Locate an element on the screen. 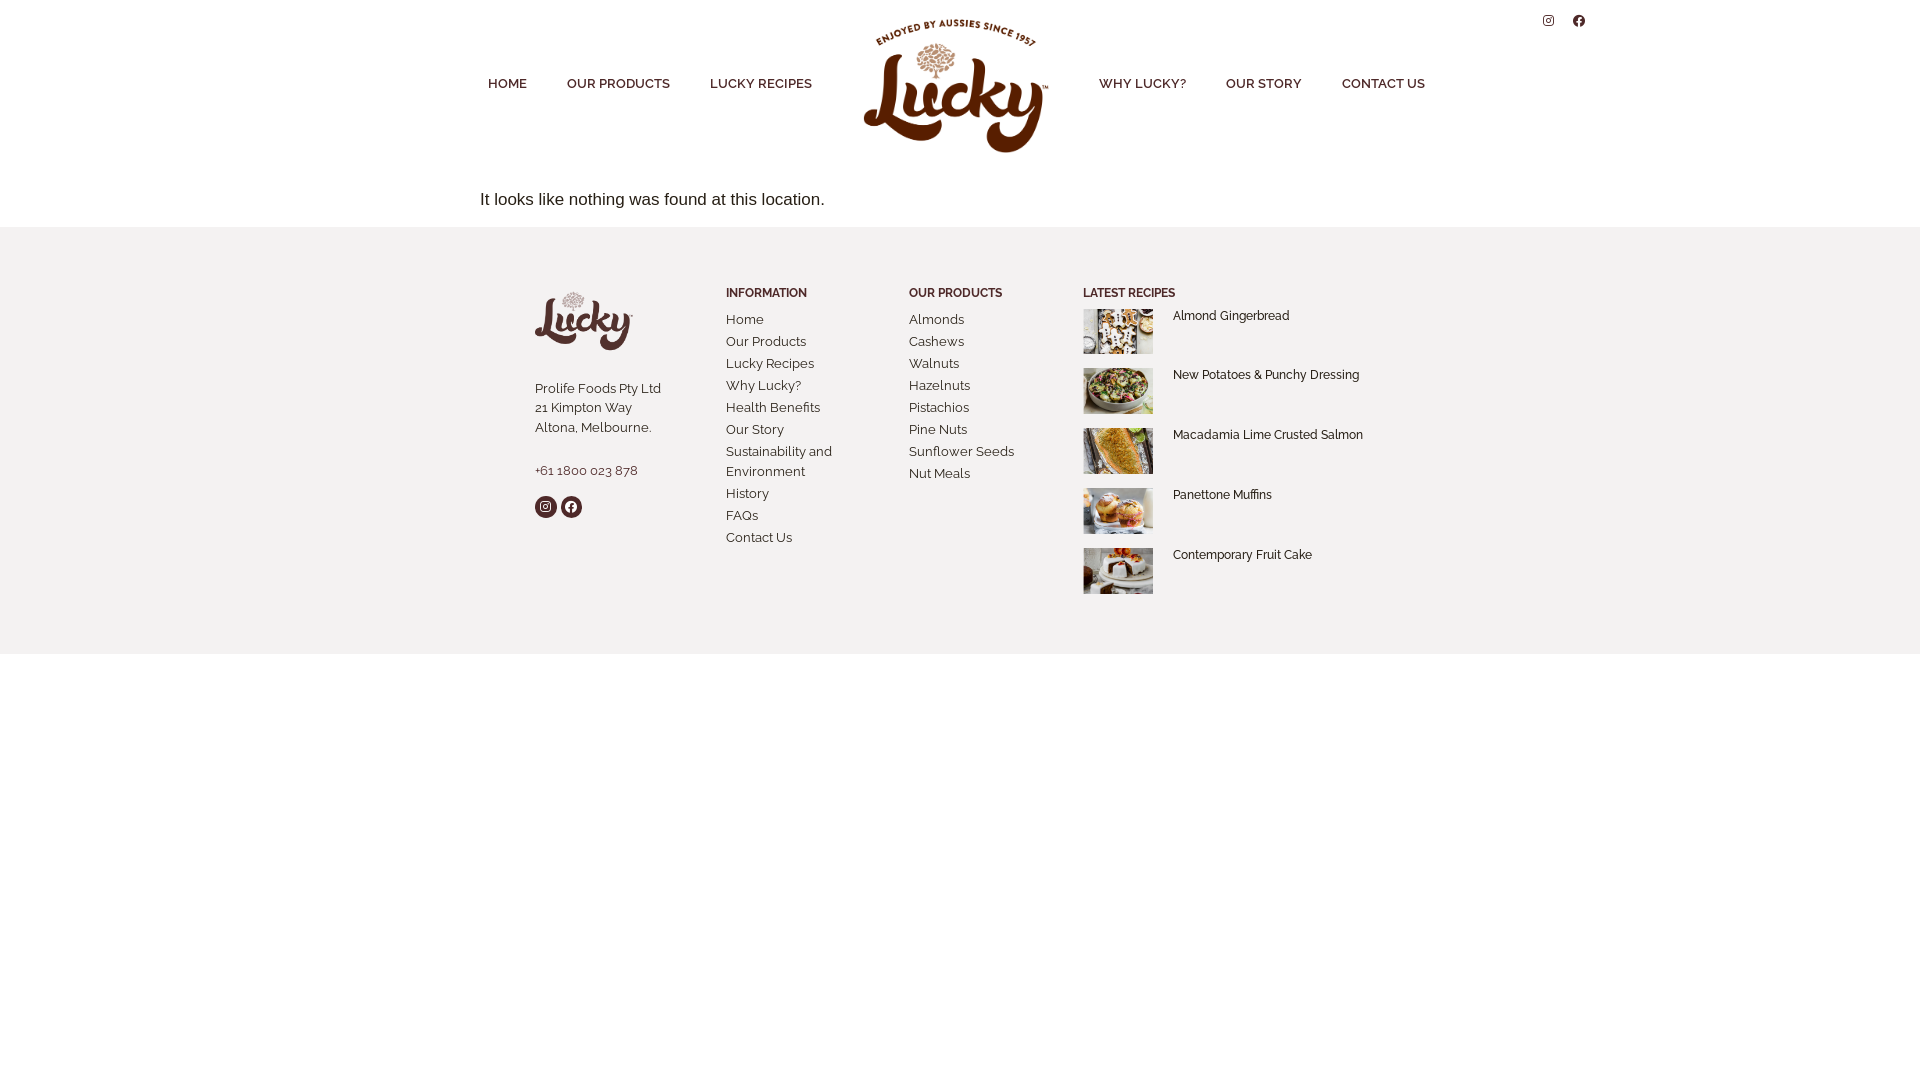  Pine Nuts is located at coordinates (986, 430).